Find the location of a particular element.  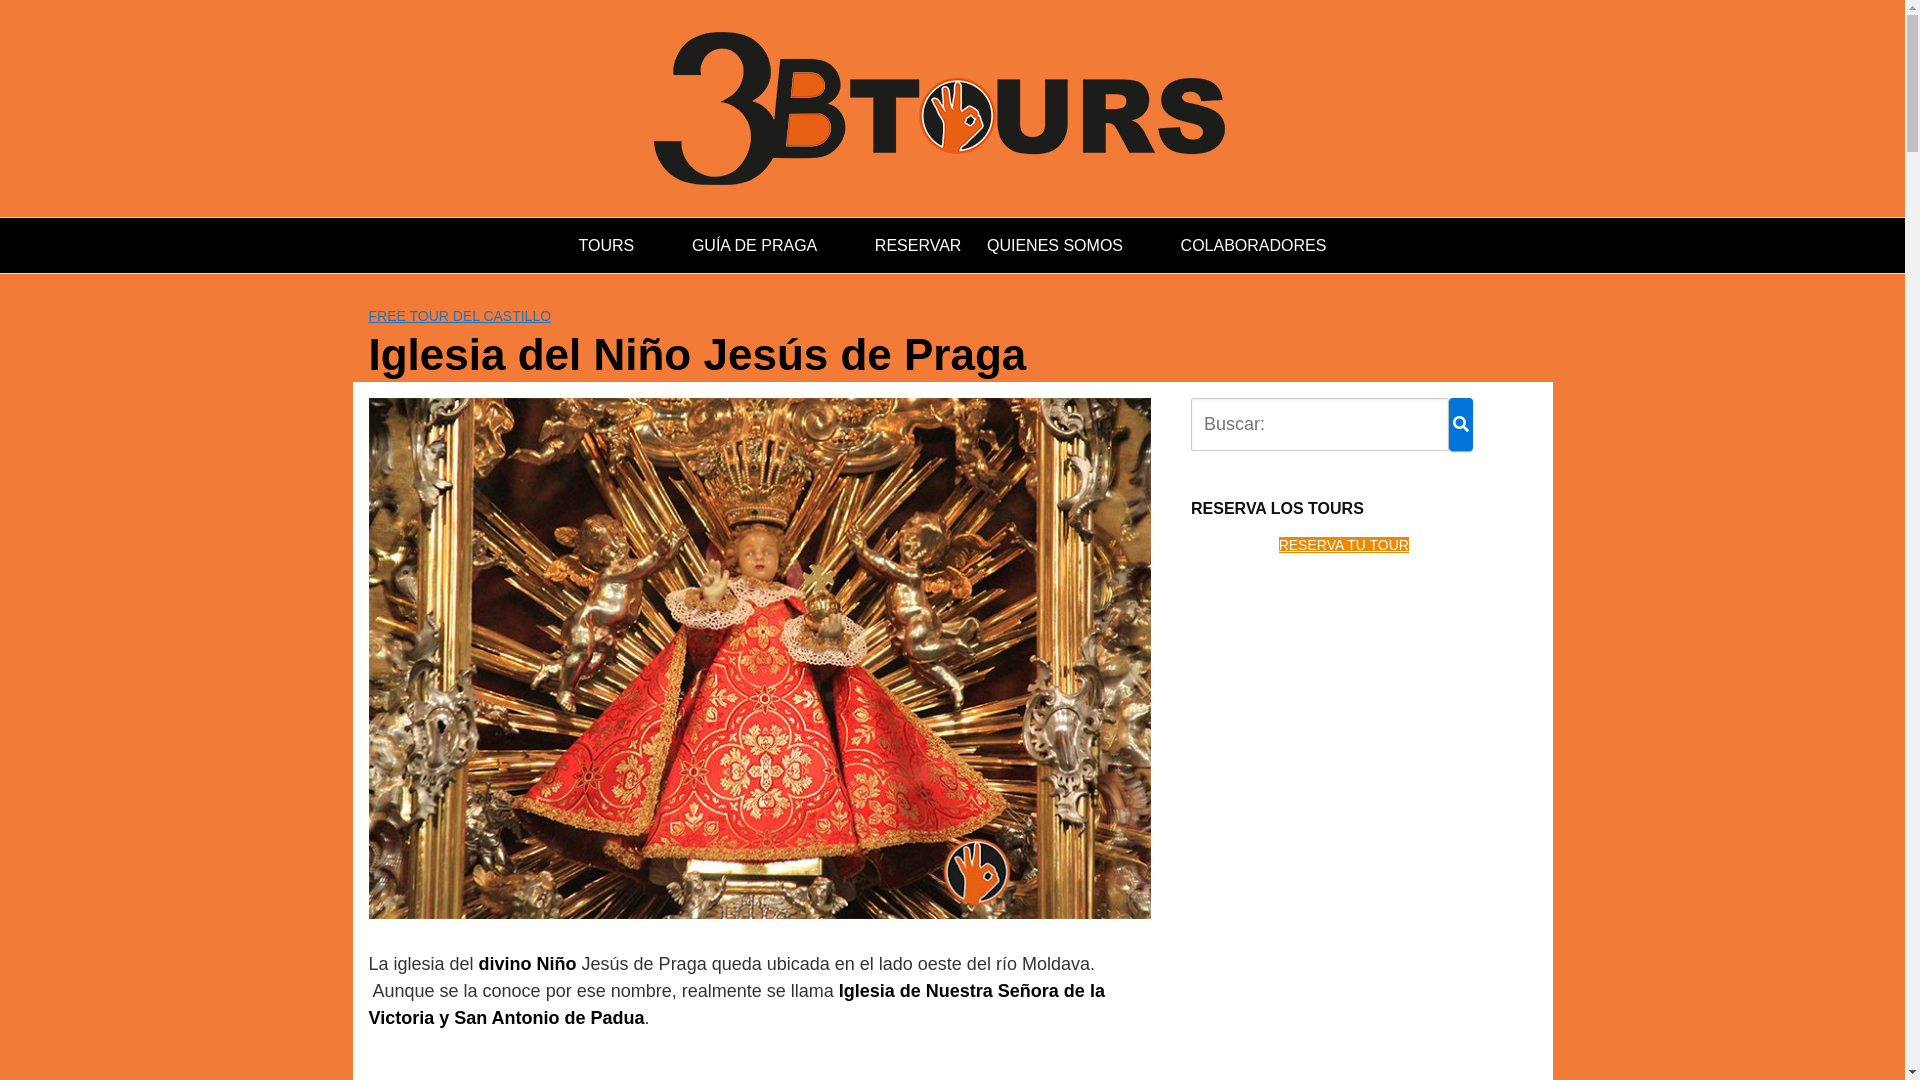

COLABORADORES is located at coordinates (1254, 246).